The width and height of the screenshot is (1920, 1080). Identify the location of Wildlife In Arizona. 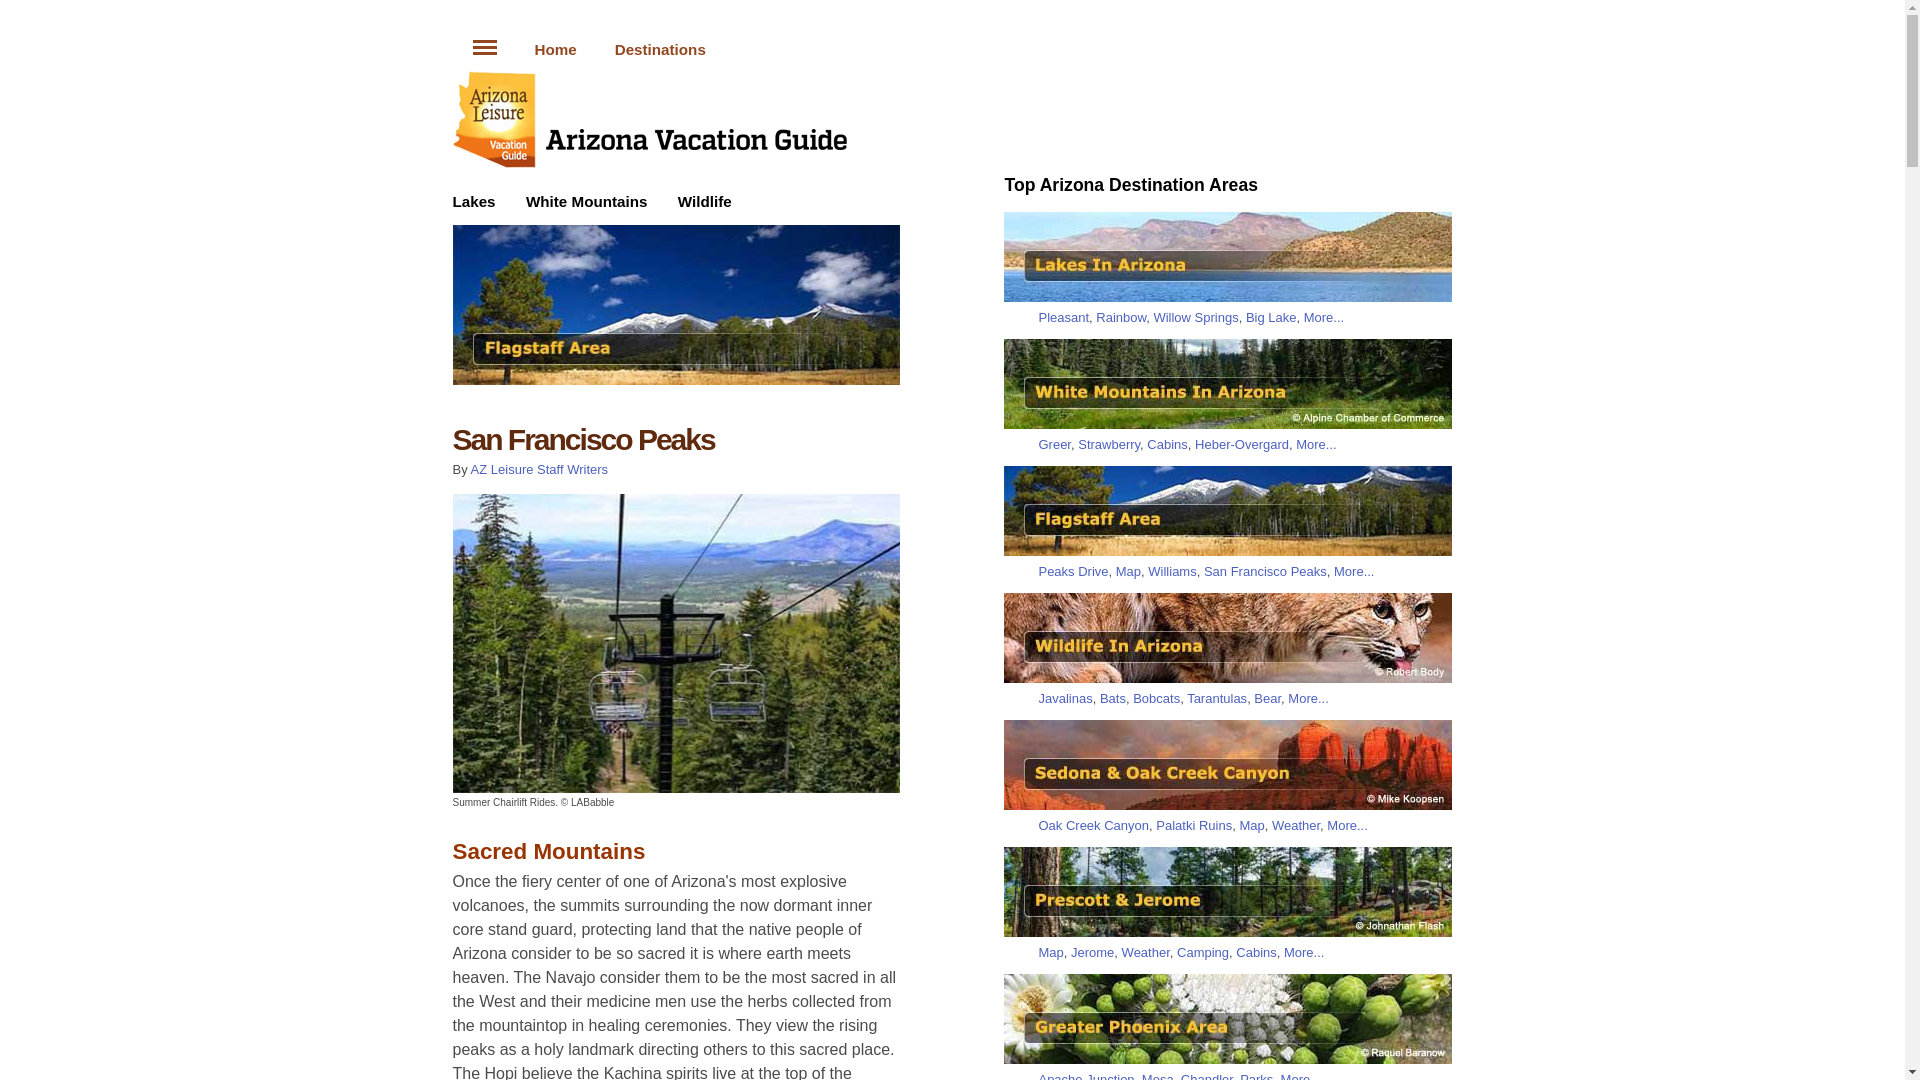
(704, 201).